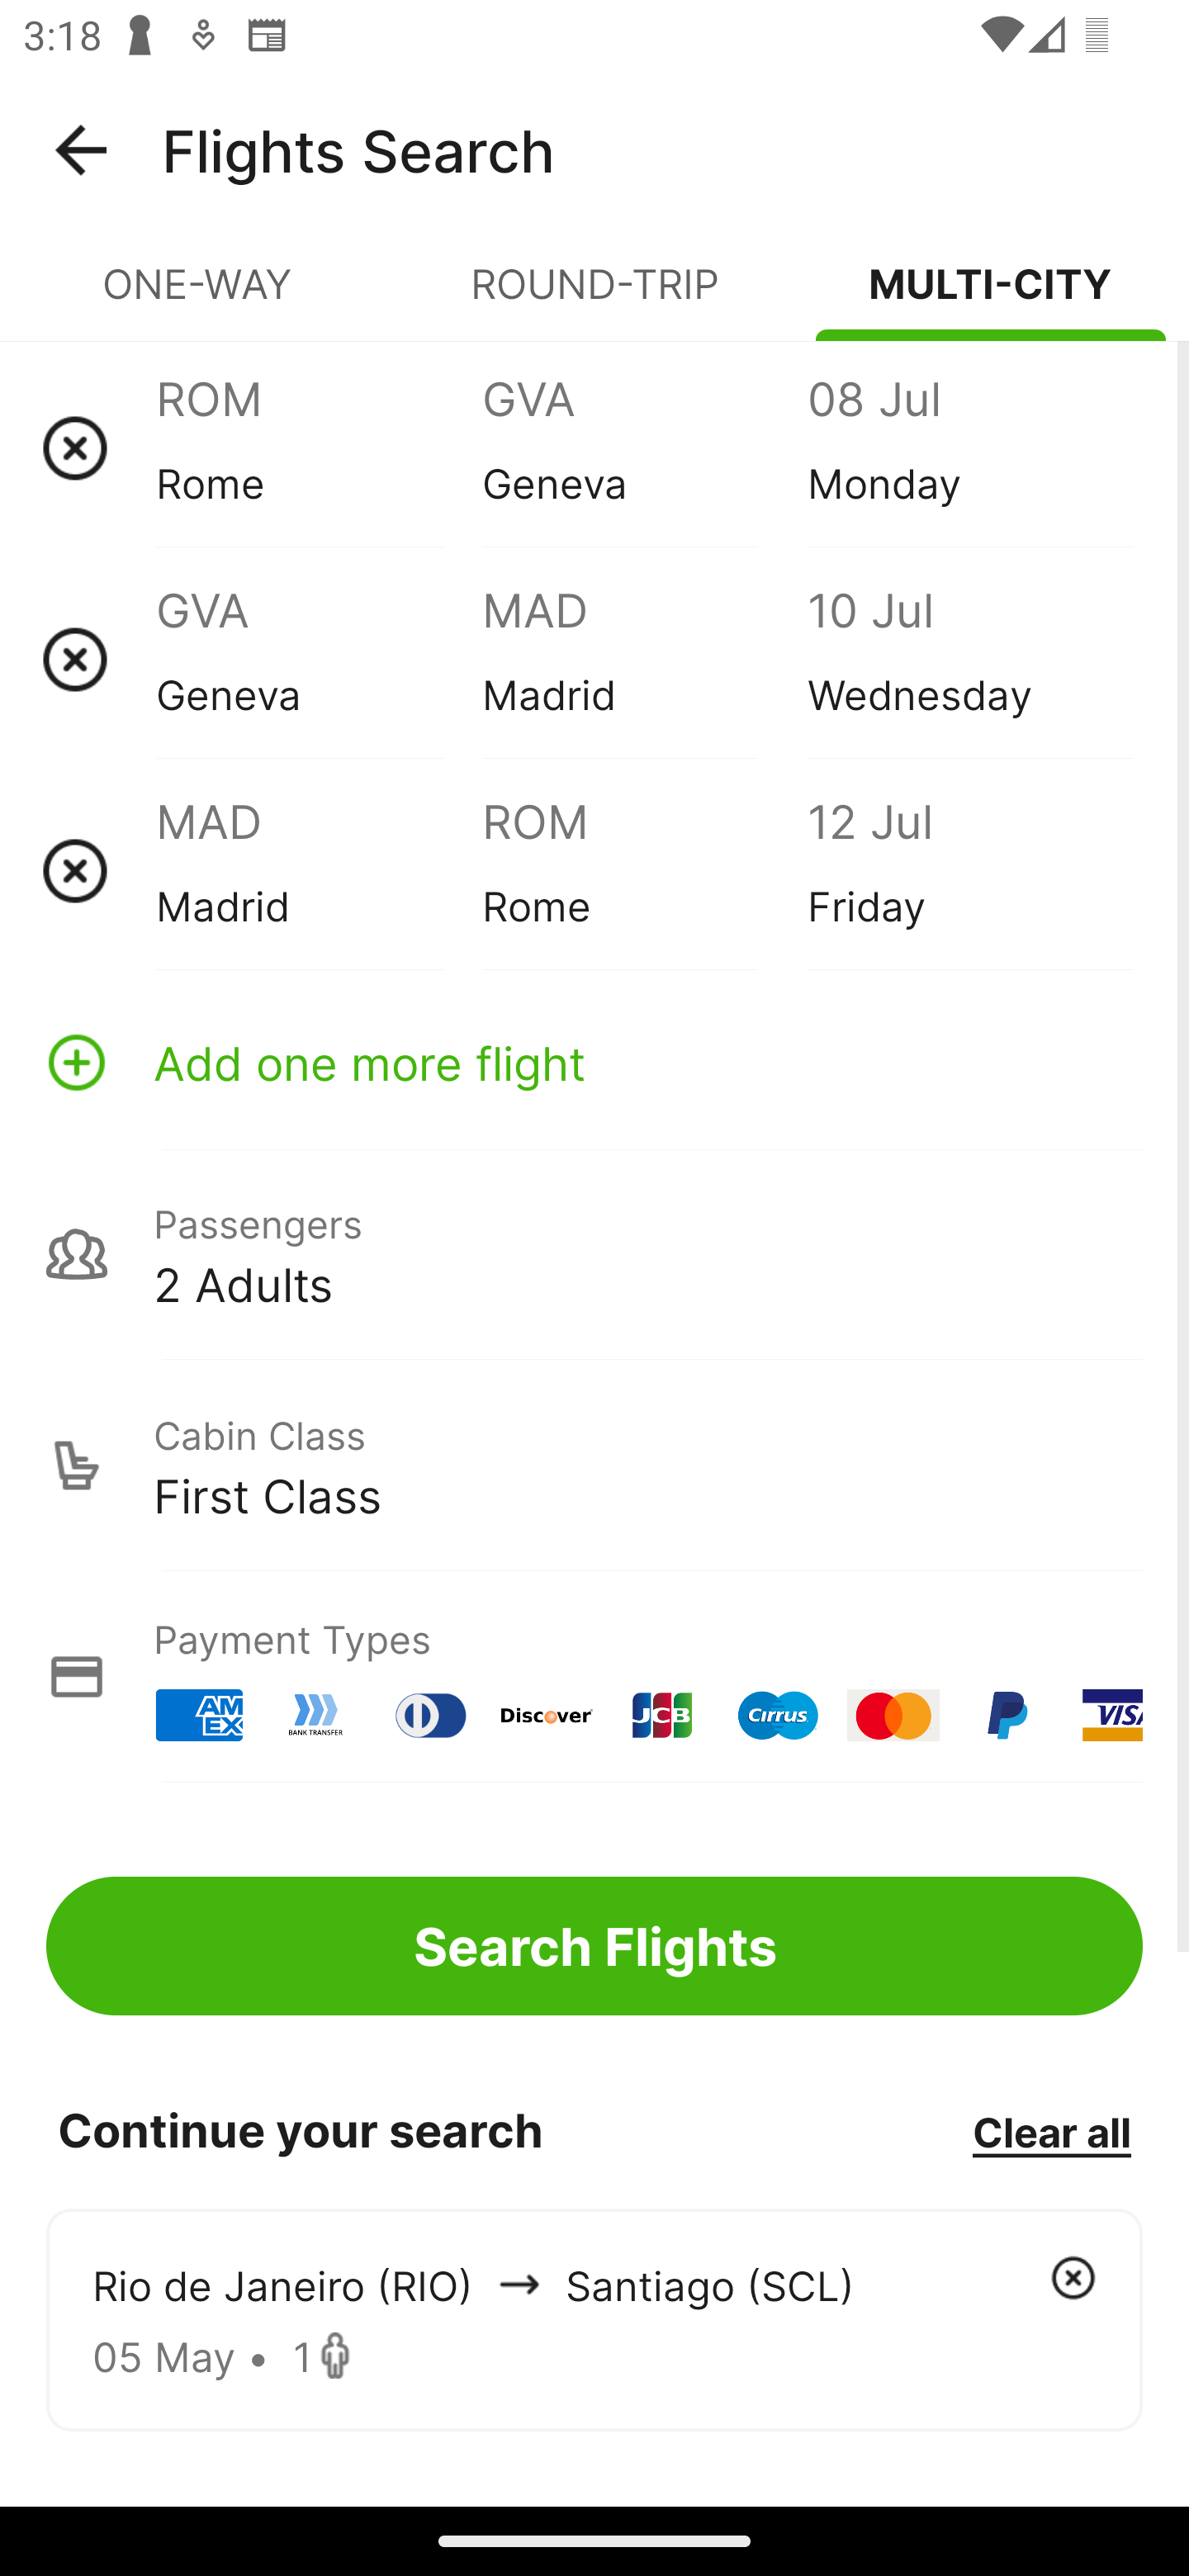 This screenshot has height=2576, width=1189. I want to click on Passengers 2 Adults, so click(594, 1253).